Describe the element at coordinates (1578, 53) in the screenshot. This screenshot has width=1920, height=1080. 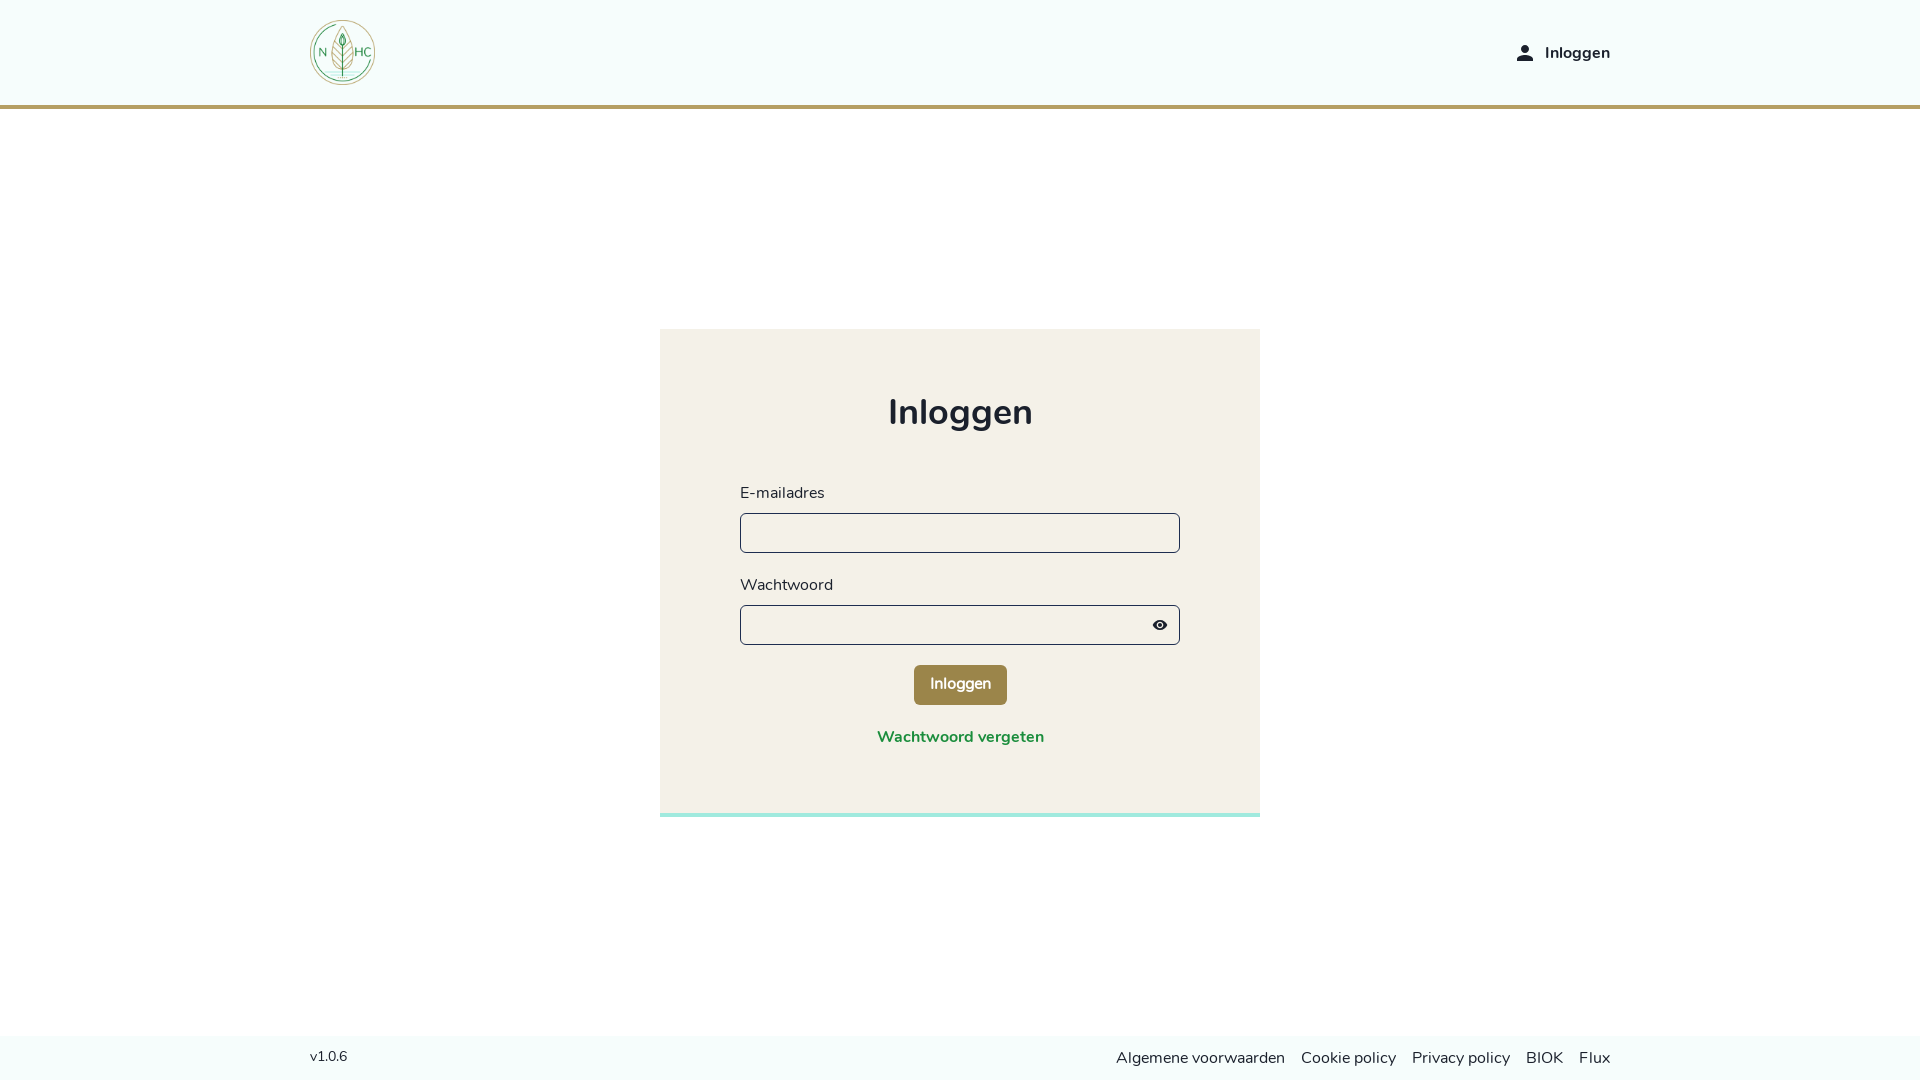
I see `Inloggen` at that location.